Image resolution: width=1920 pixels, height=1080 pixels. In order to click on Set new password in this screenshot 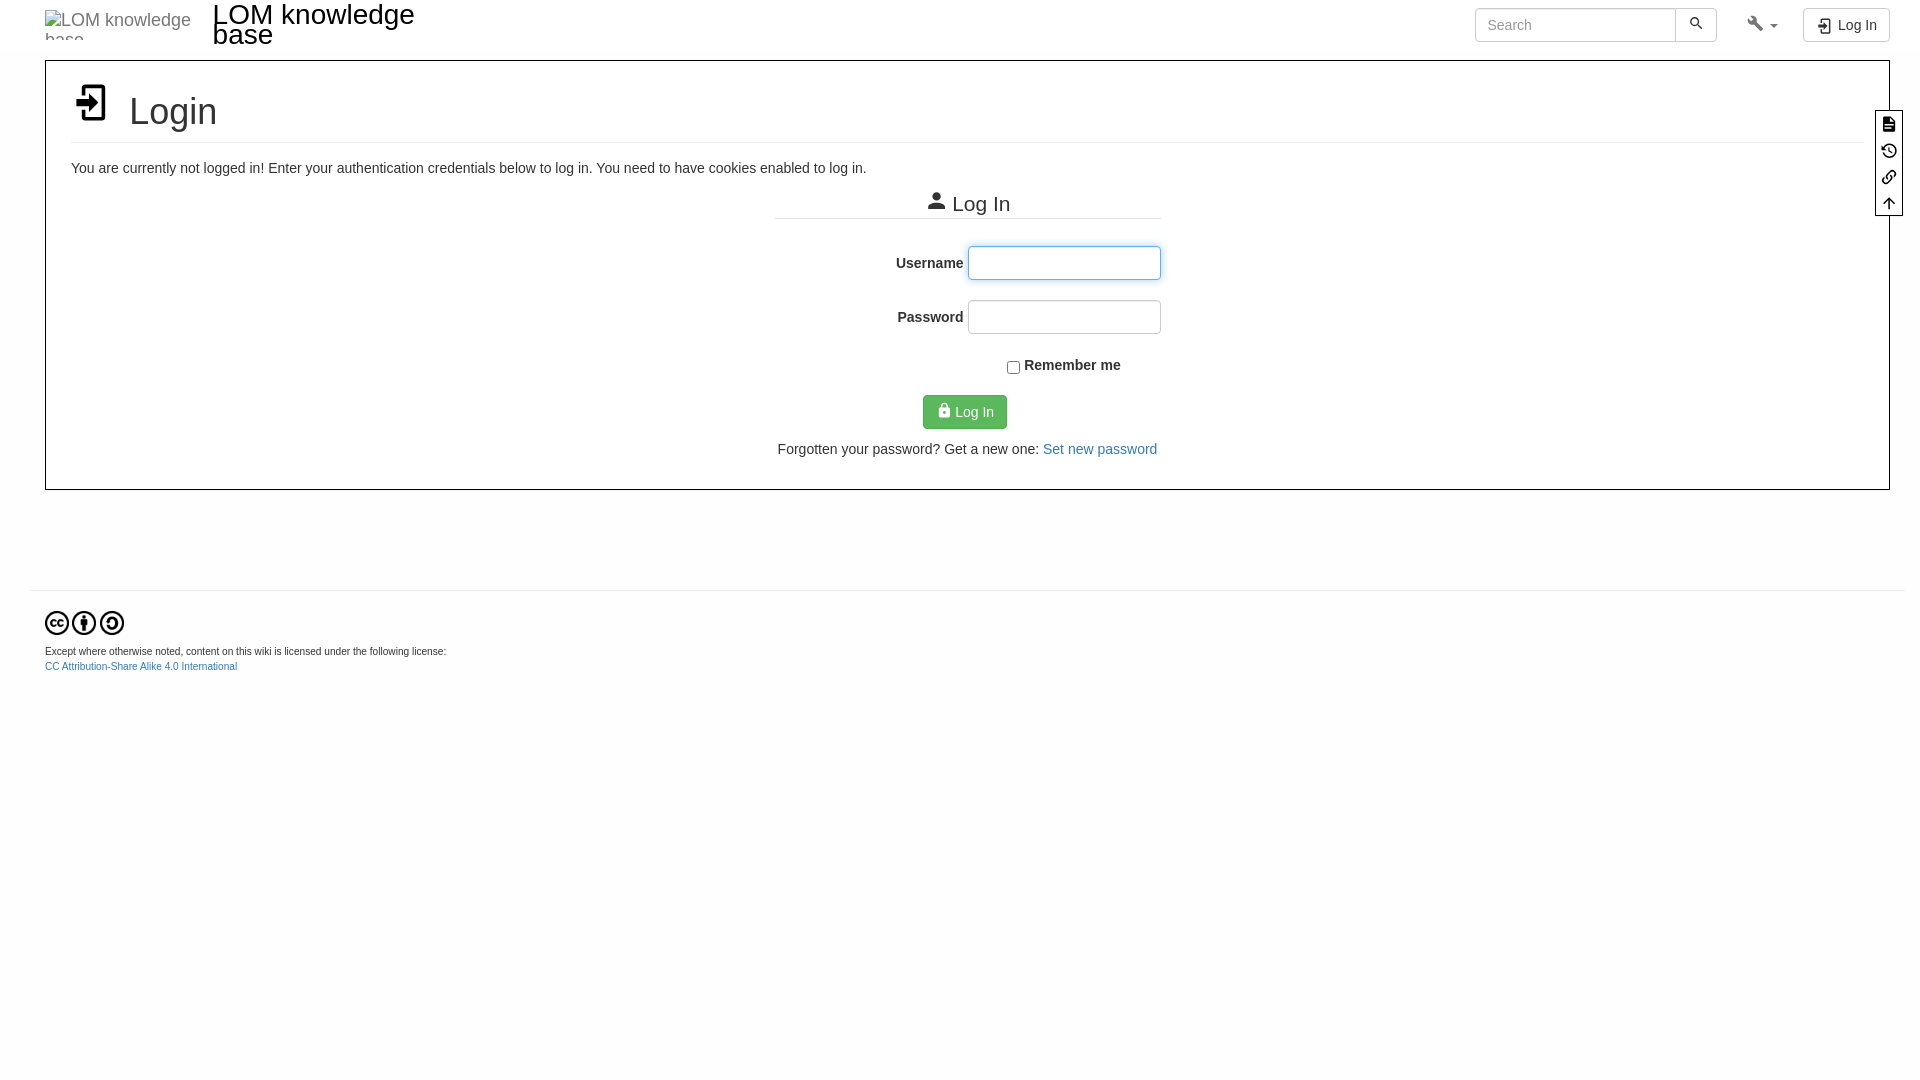, I will do `click(1100, 449)`.